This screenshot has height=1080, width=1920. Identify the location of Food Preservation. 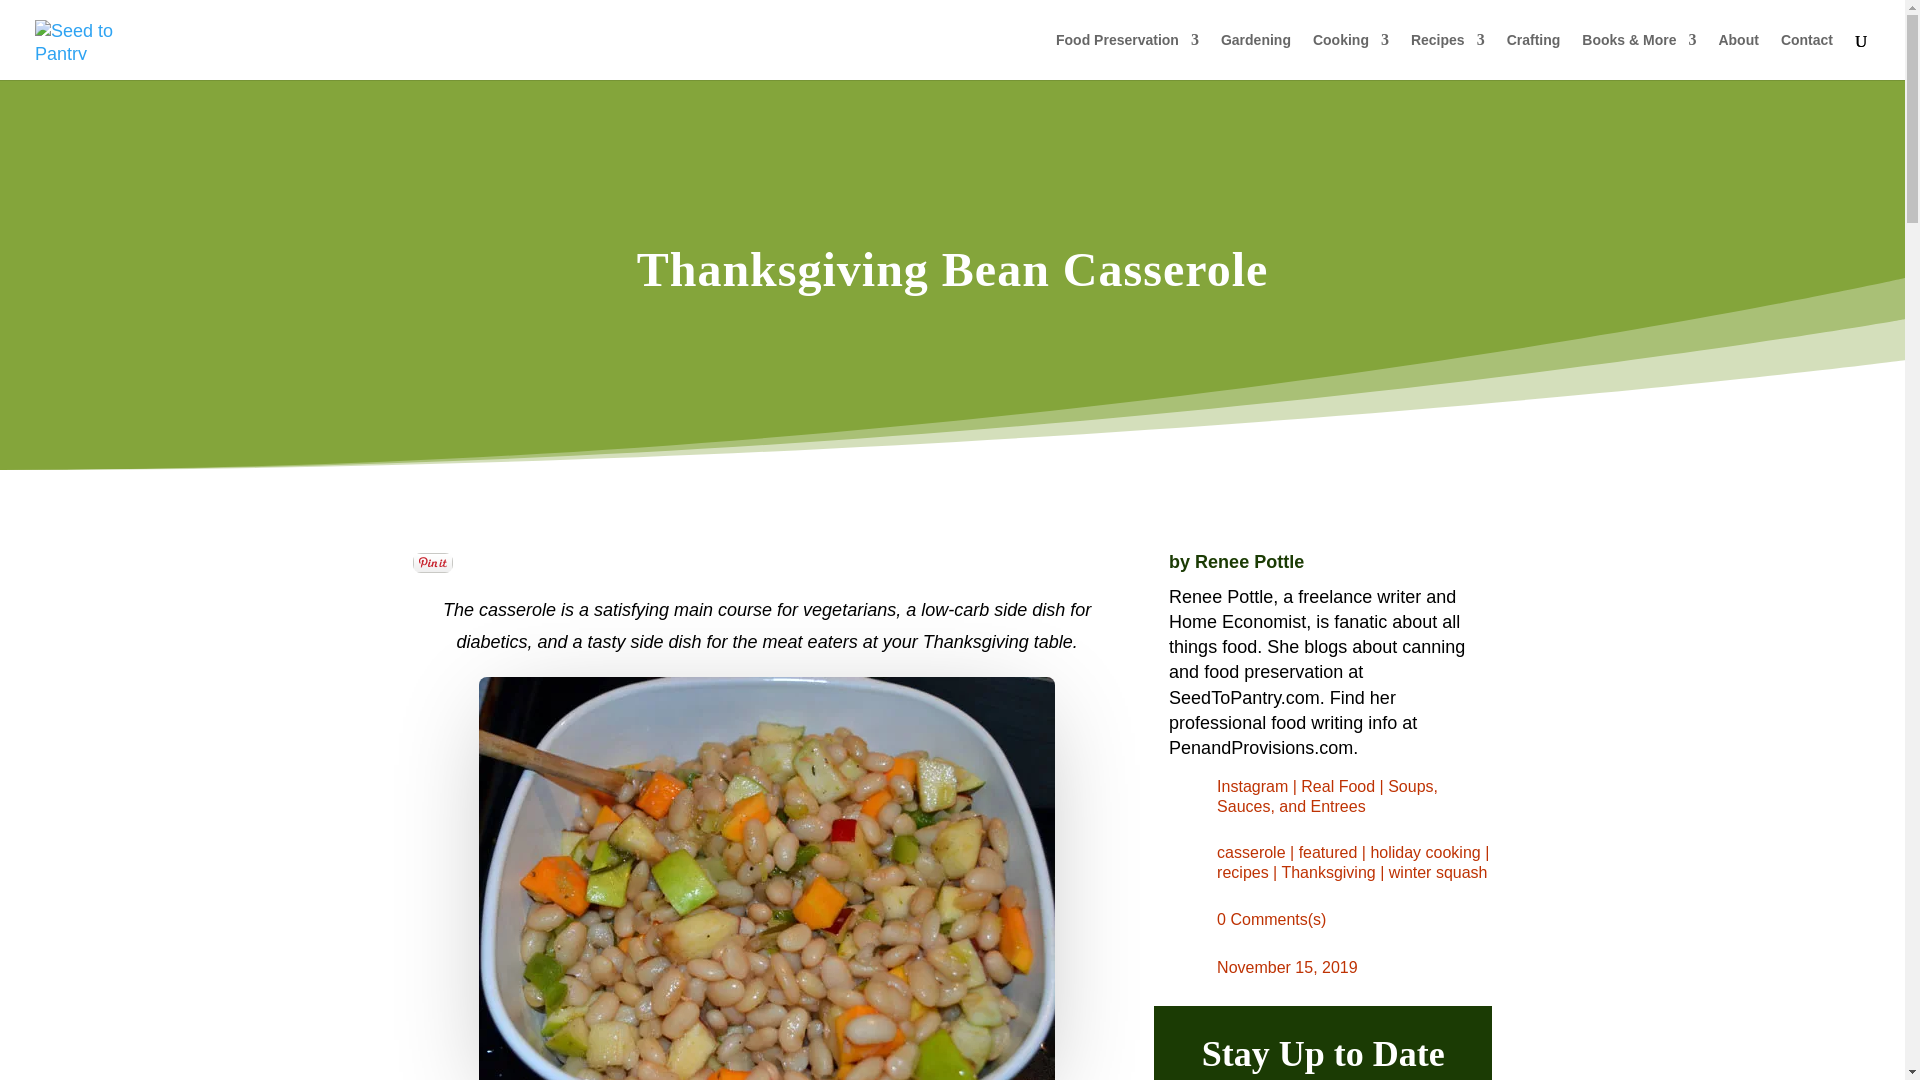
(1127, 56).